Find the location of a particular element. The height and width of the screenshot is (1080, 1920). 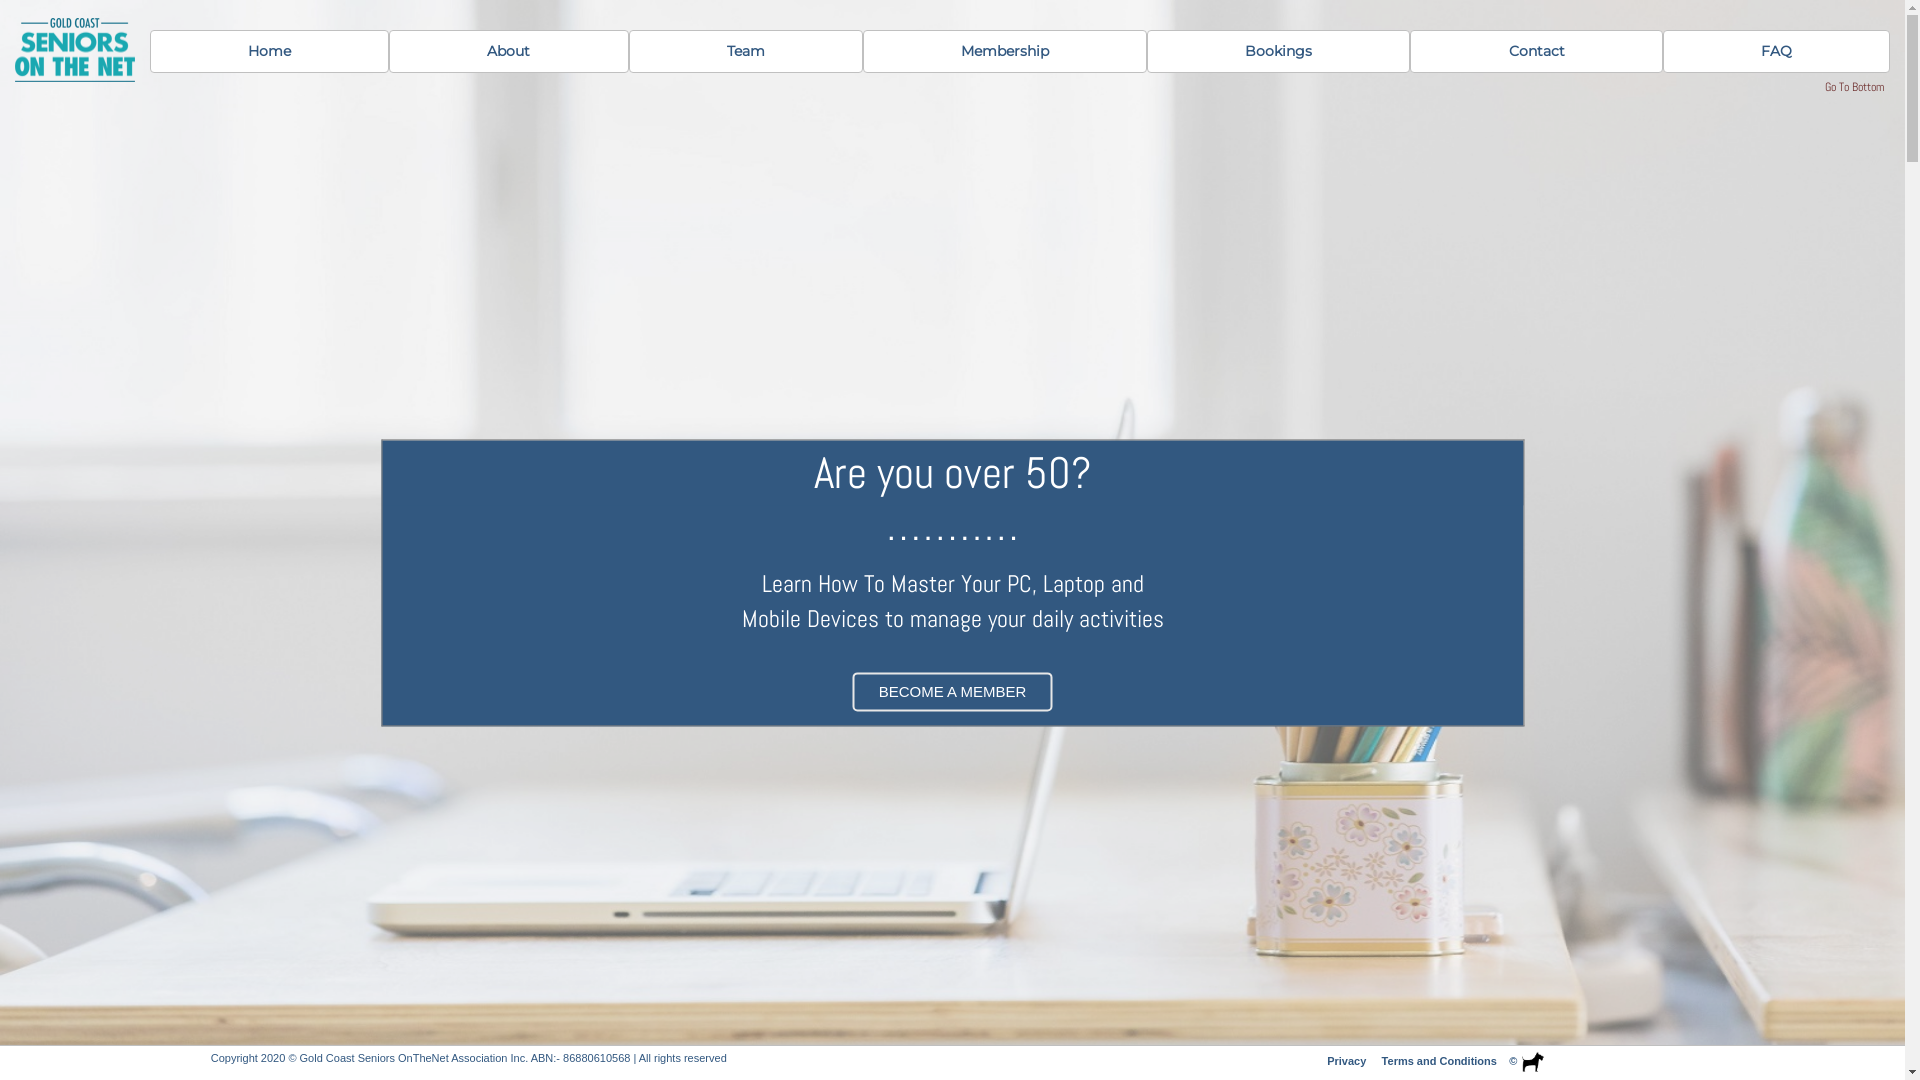

Home is located at coordinates (270, 52).